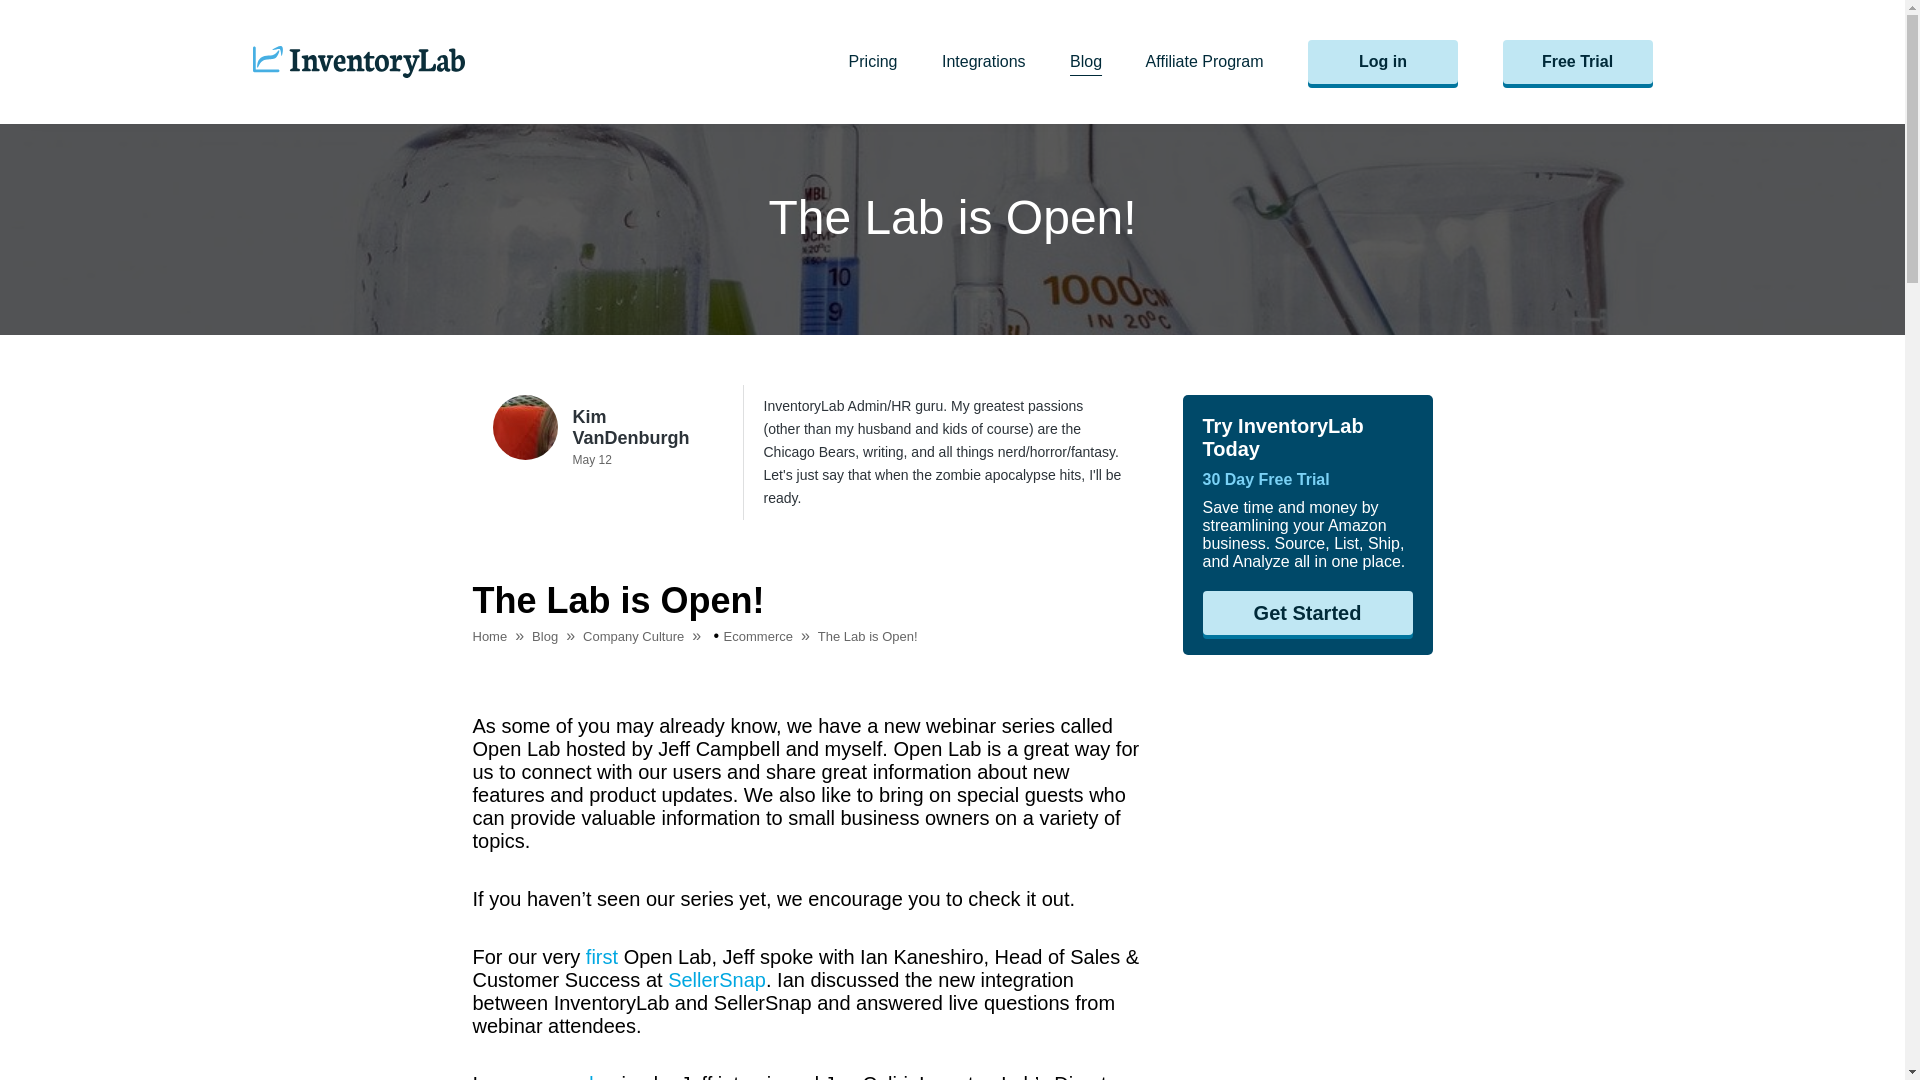 Image resolution: width=1920 pixels, height=1080 pixels. I want to click on Free Trial, so click(1576, 61).